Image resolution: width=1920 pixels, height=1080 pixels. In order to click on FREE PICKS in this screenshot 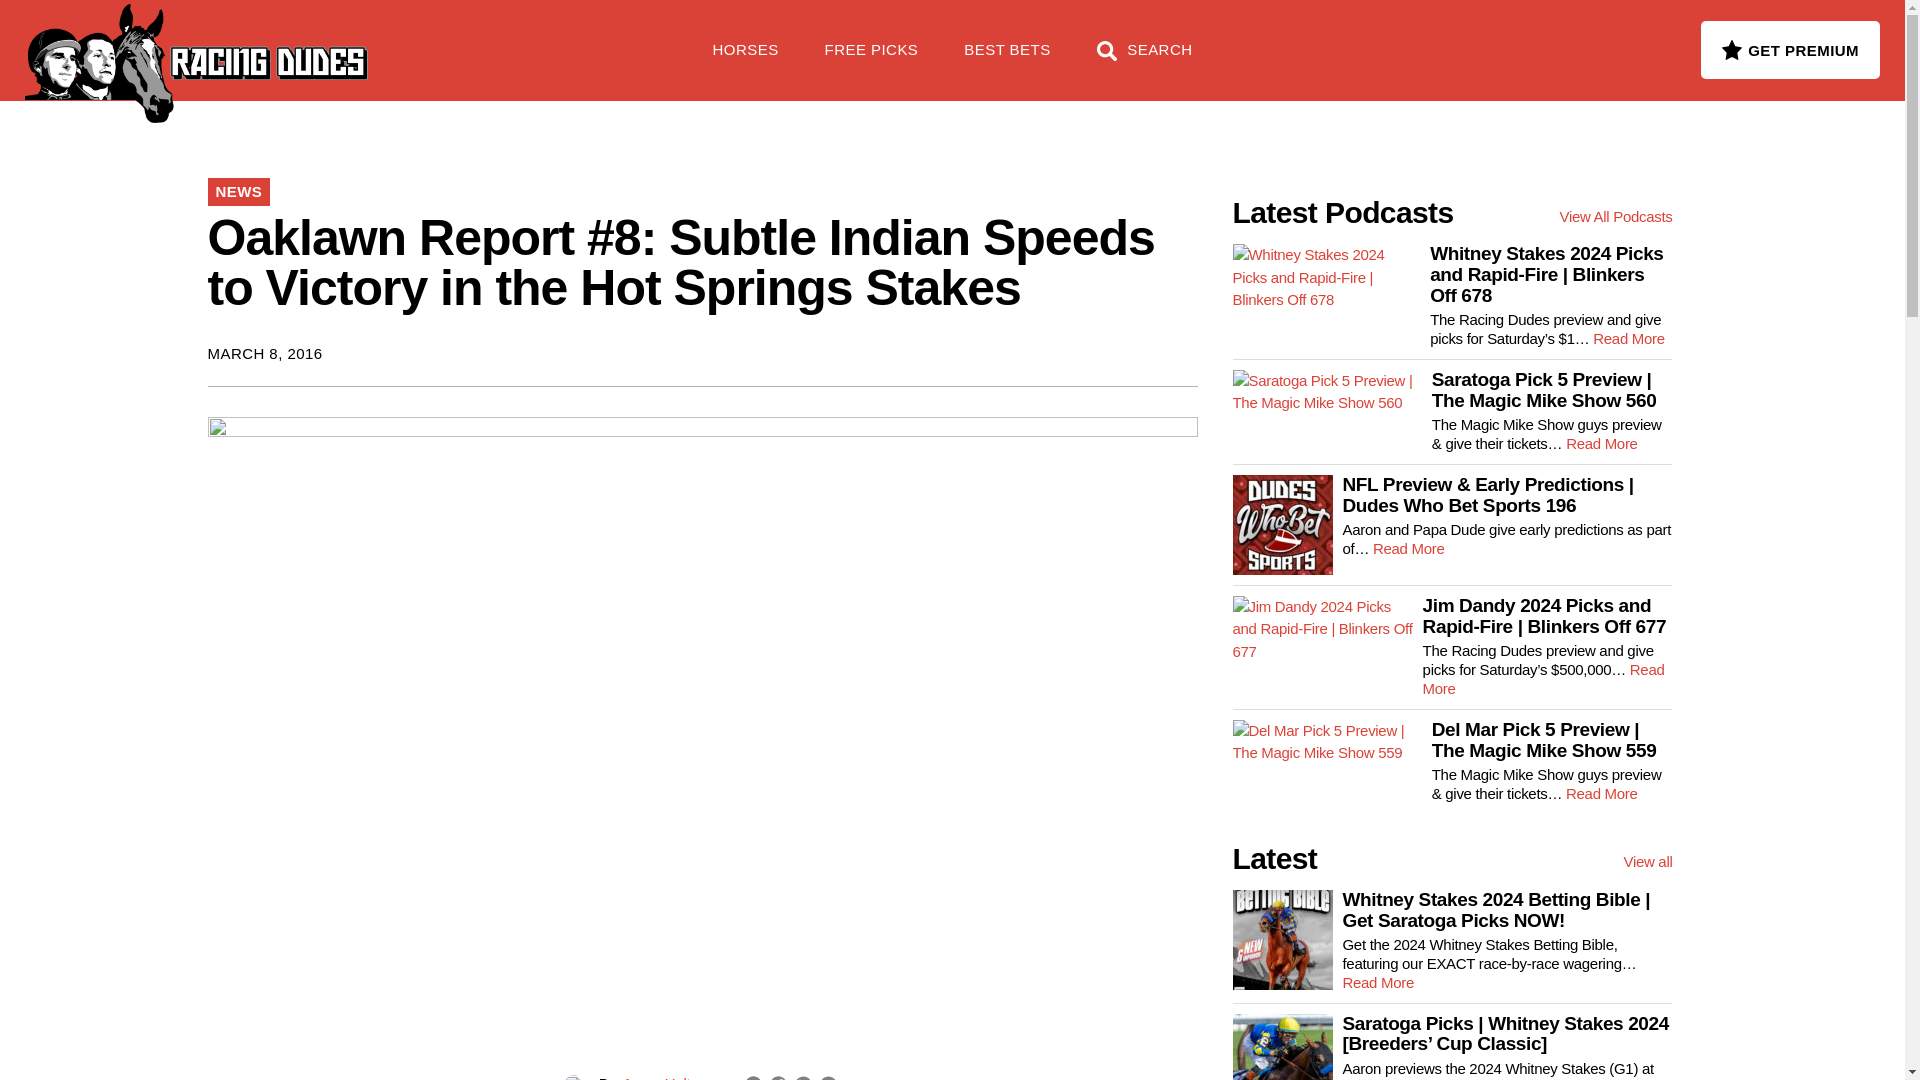, I will do `click(872, 60)`.